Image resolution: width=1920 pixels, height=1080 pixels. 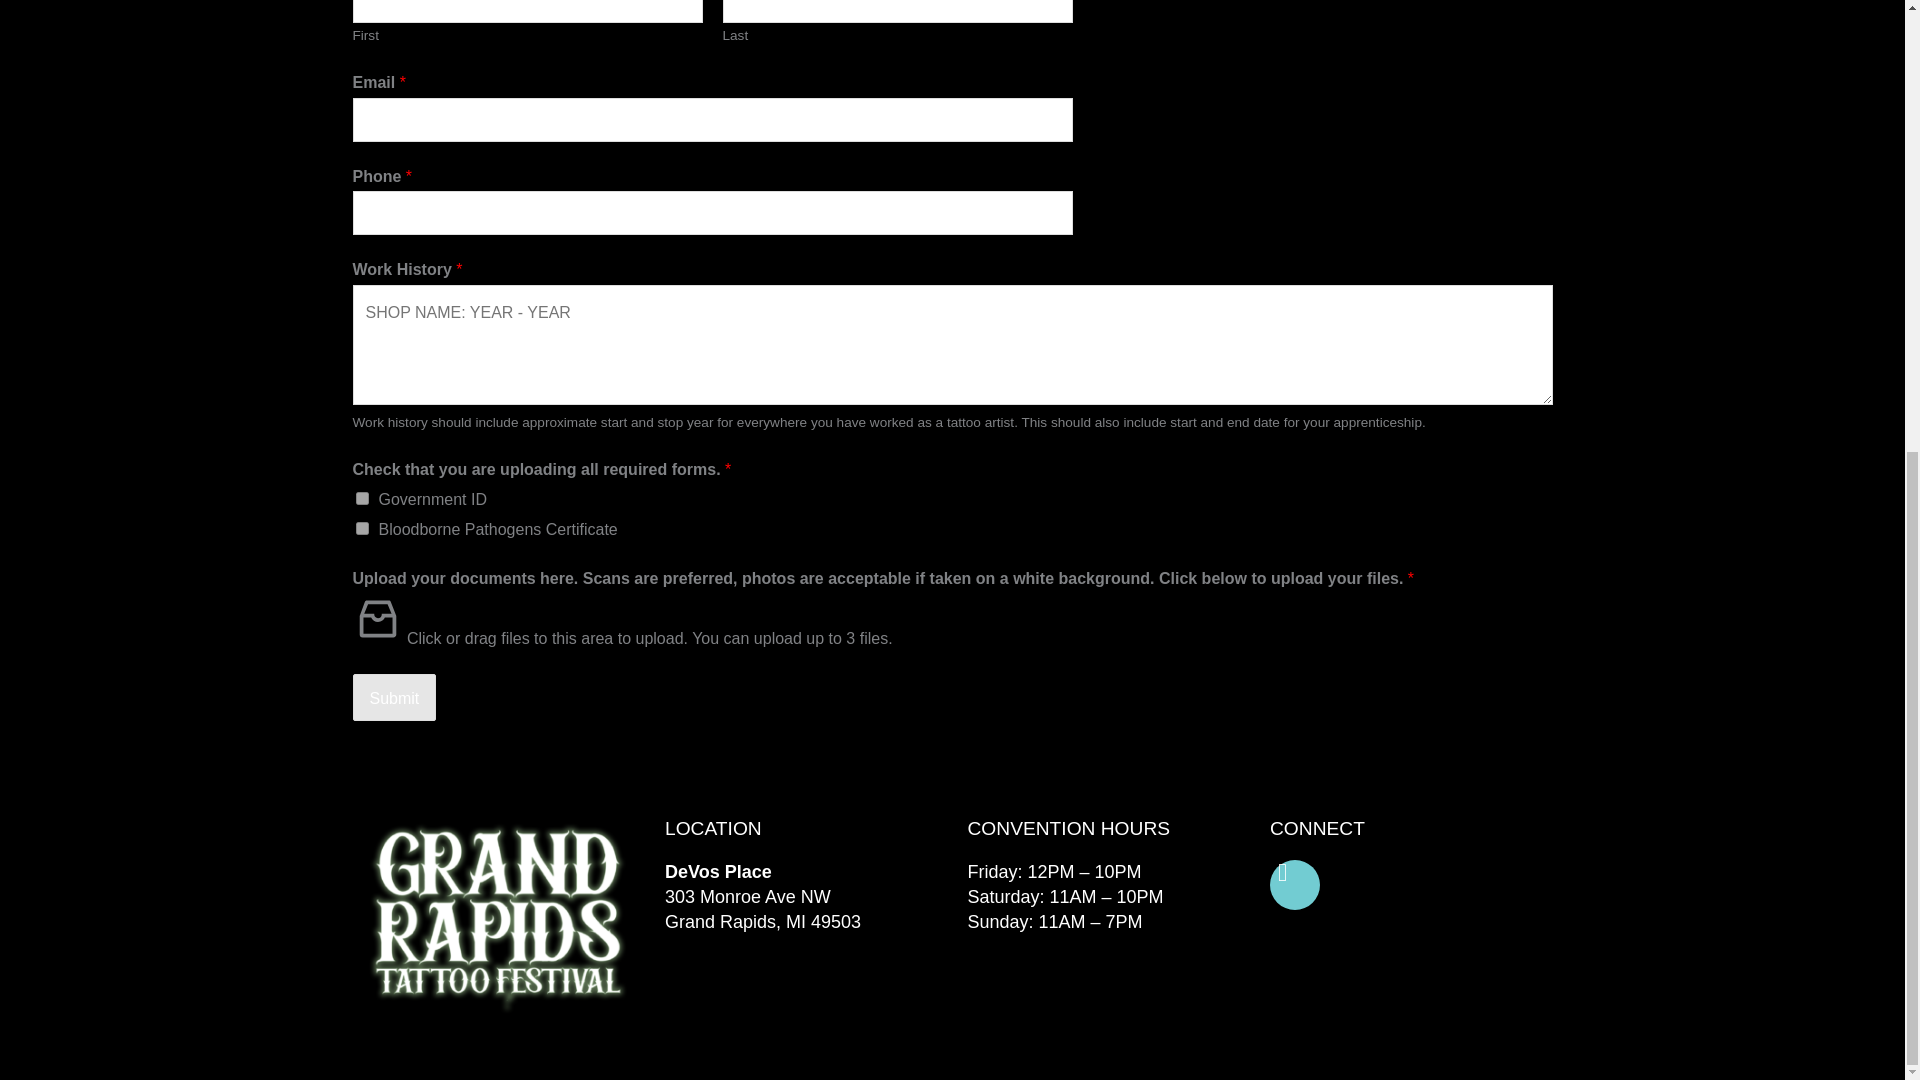 What do you see at coordinates (362, 498) in the screenshot?
I see `Government ID` at bounding box center [362, 498].